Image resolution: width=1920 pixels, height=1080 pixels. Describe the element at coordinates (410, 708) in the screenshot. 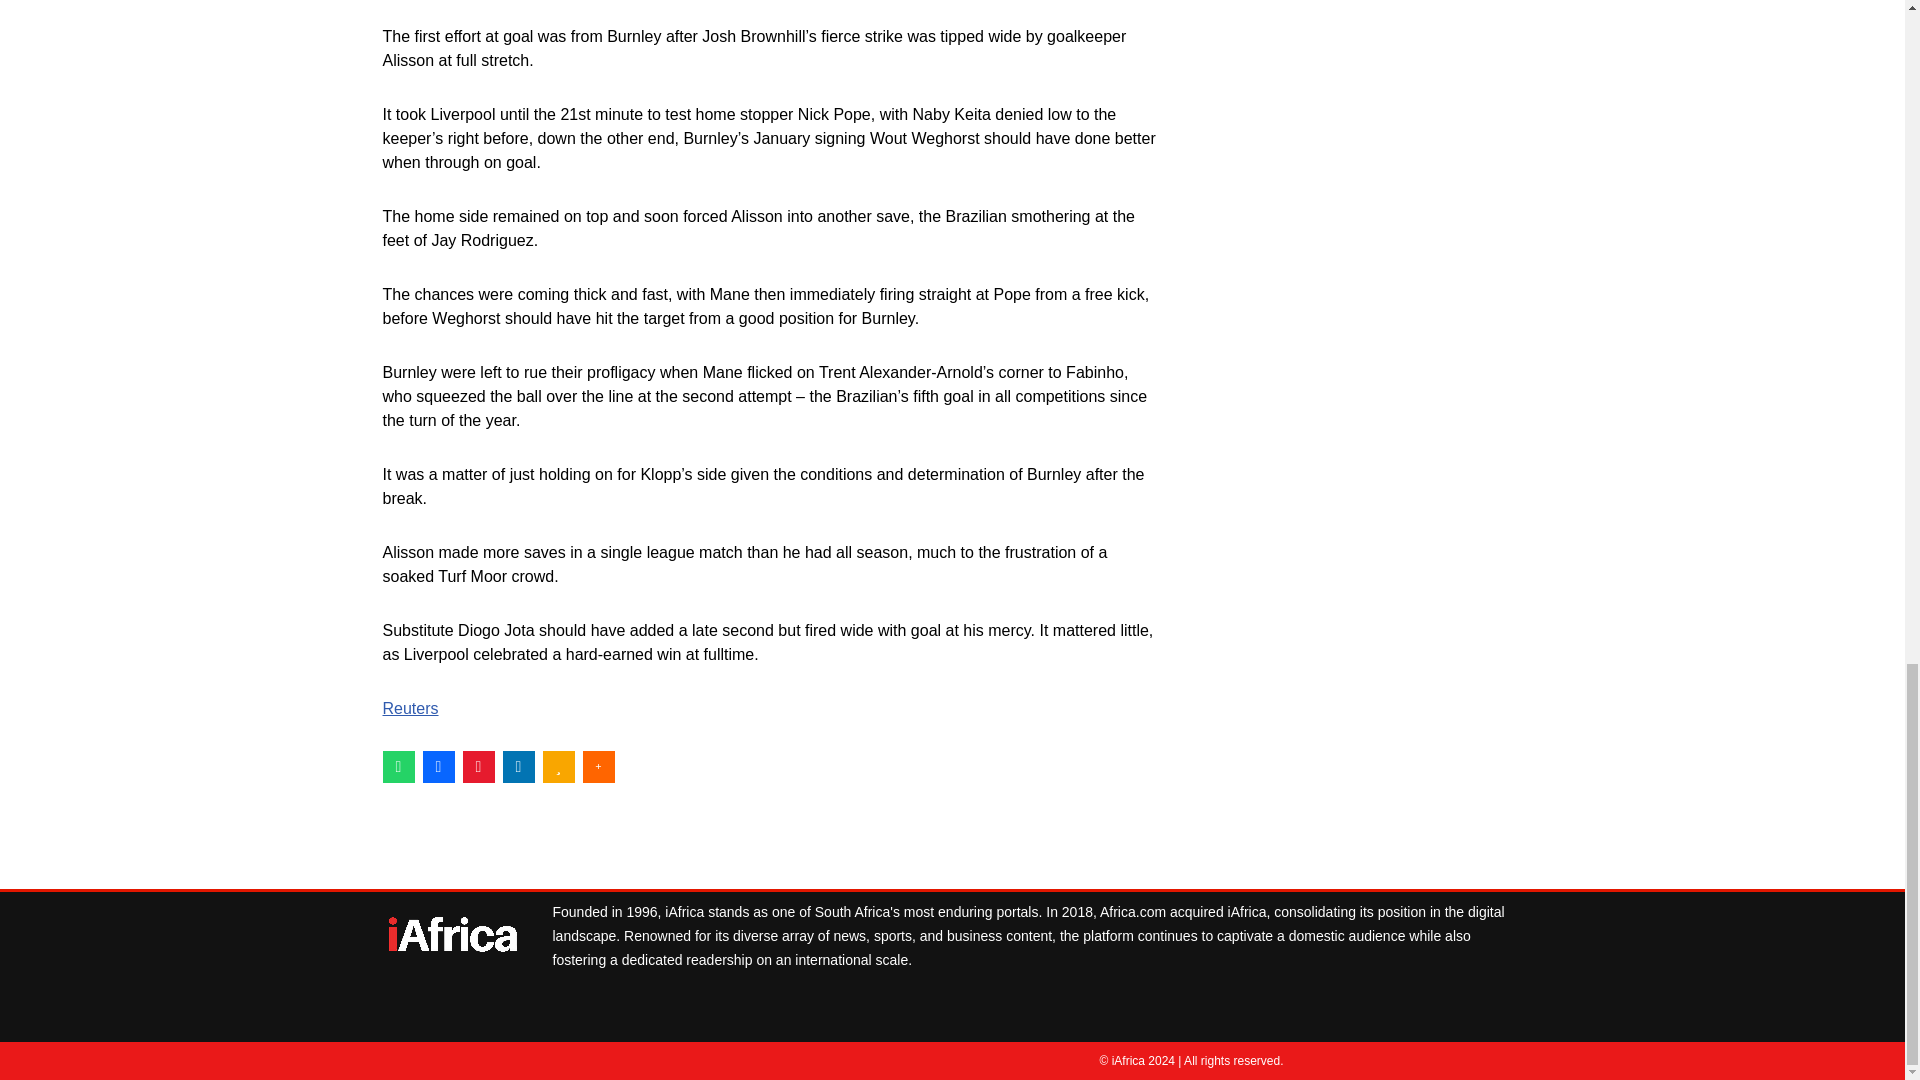

I see `Reuters` at that location.